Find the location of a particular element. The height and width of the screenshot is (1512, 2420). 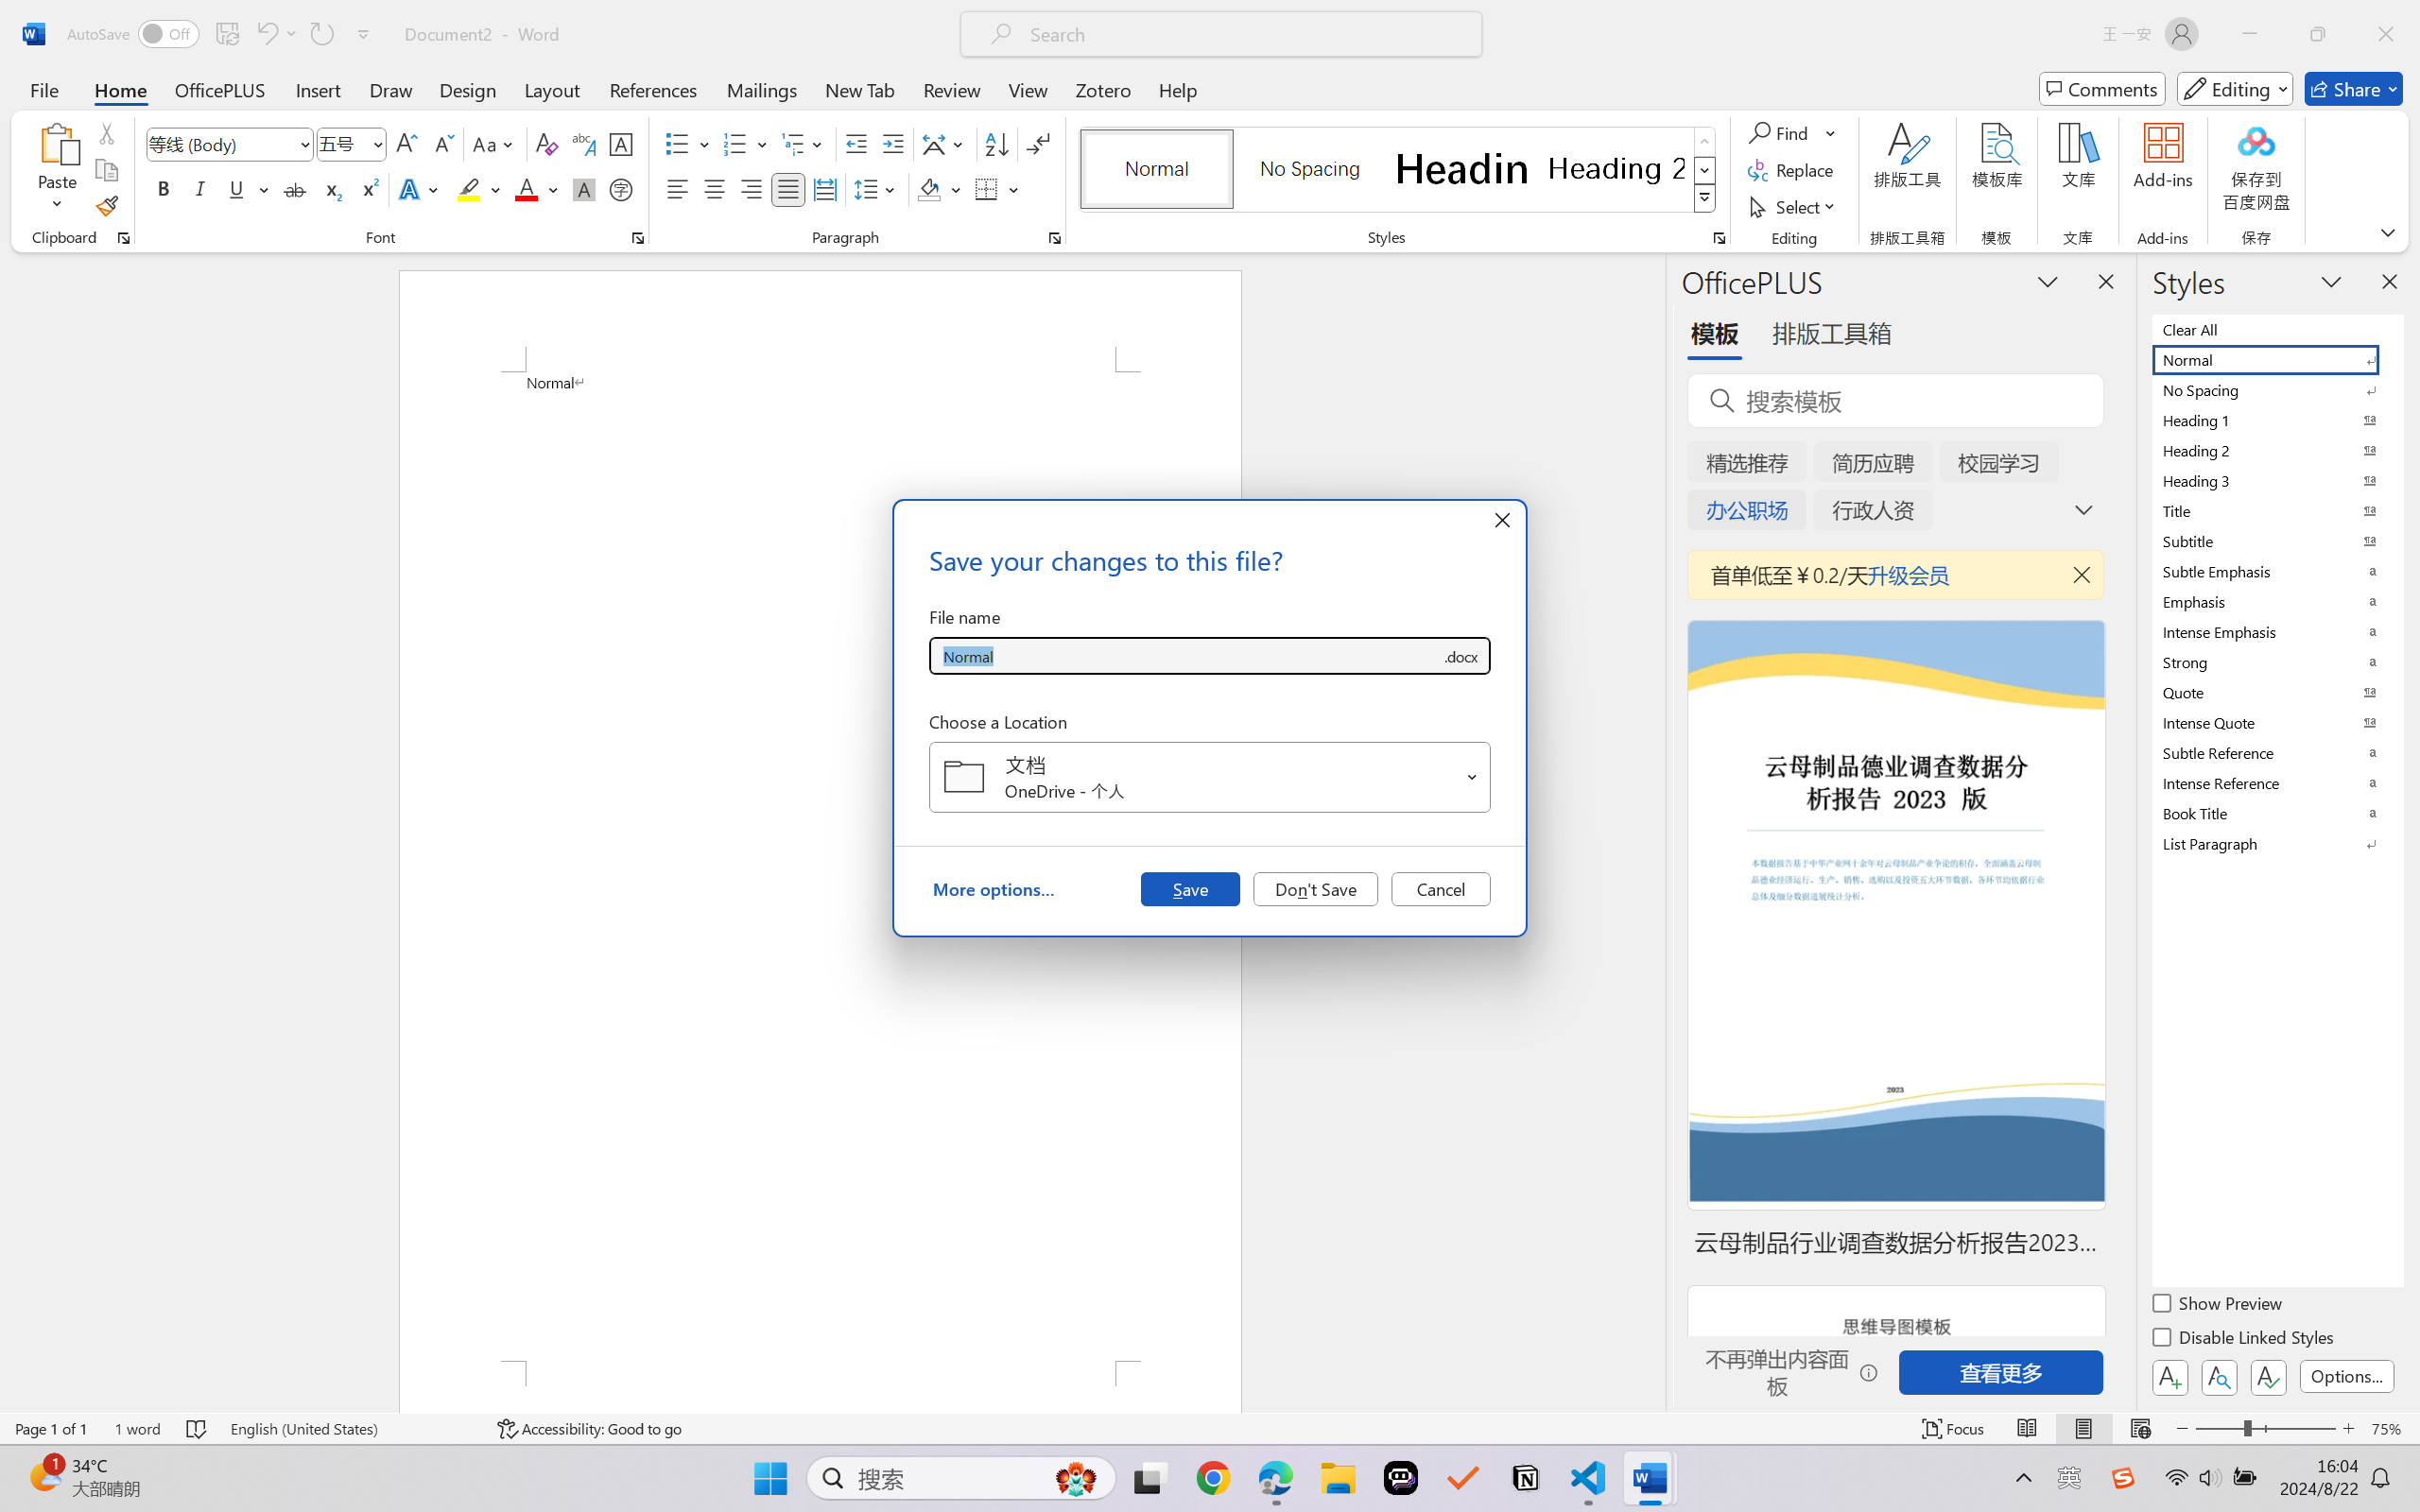

Numbering is located at coordinates (735, 144).